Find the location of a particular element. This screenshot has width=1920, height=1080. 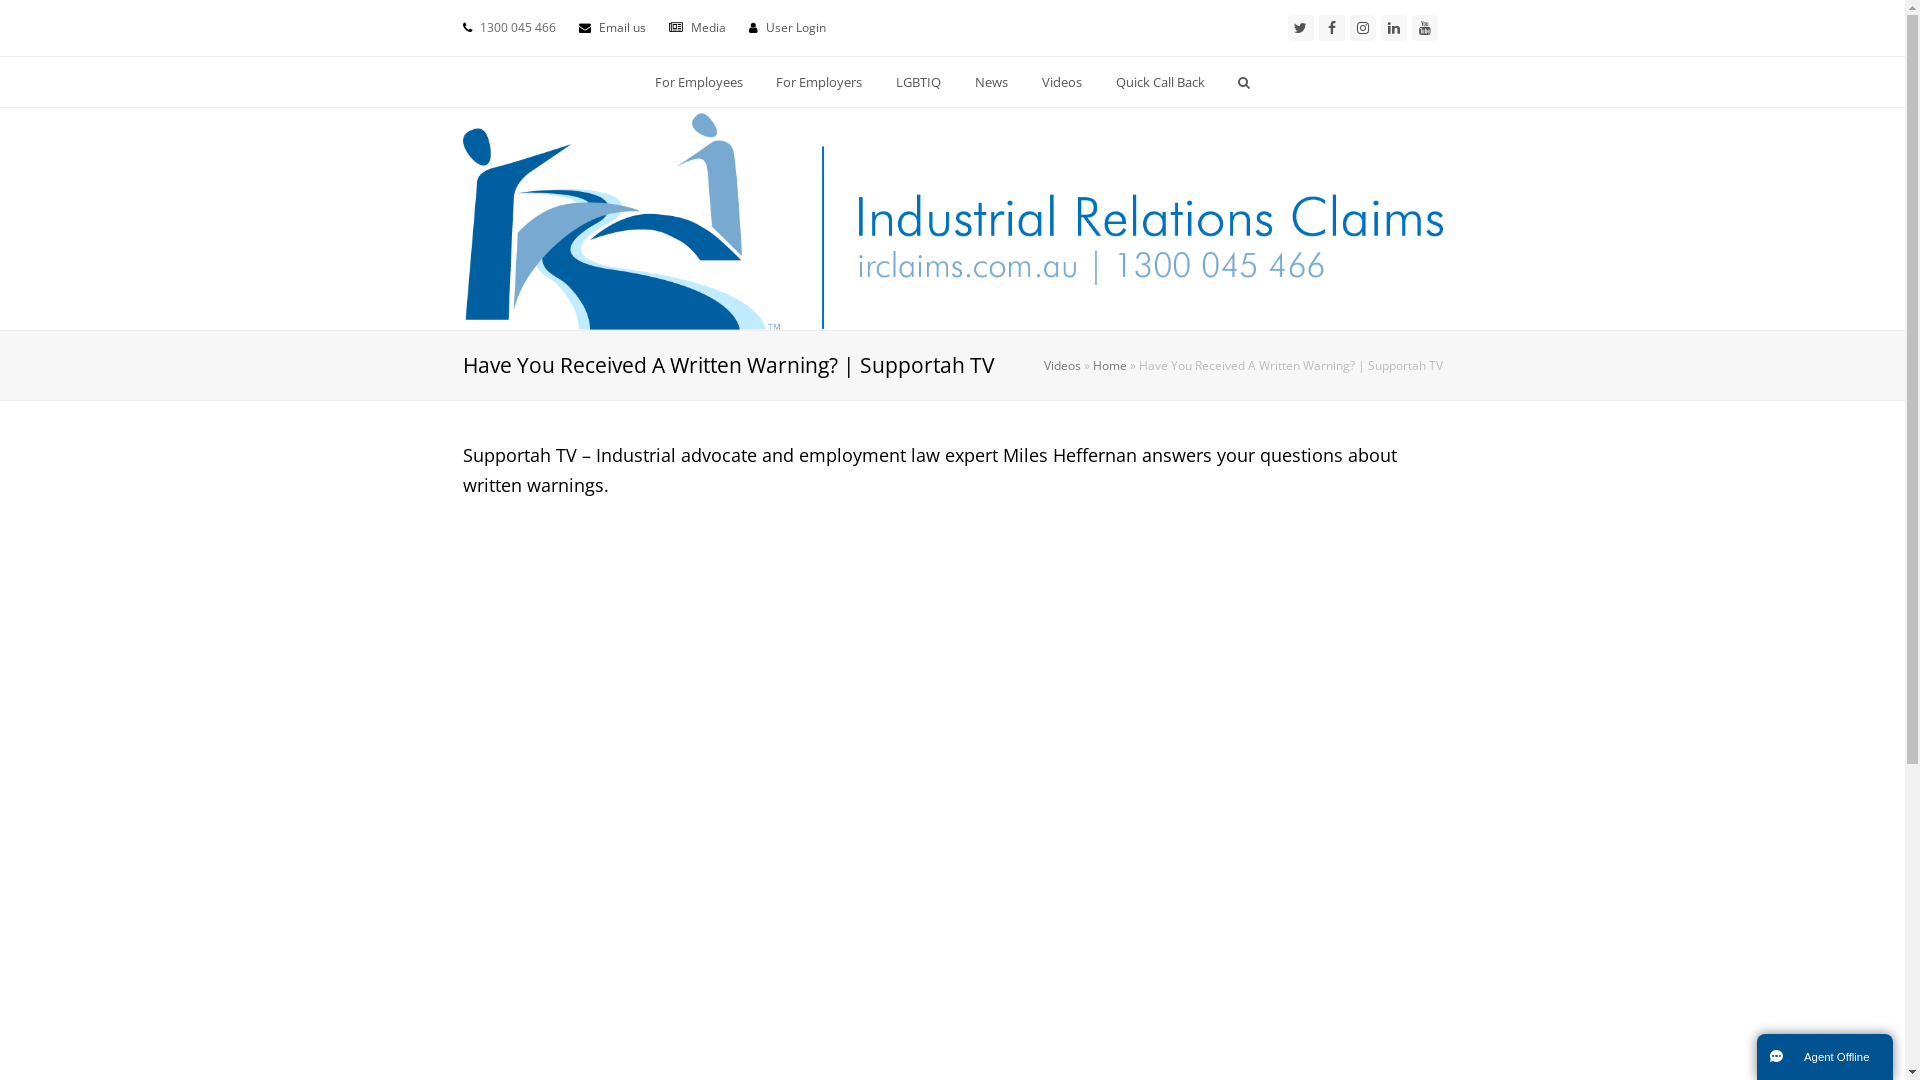

Have You Received A Written Warning? | Supportah TV is located at coordinates (952, 794).